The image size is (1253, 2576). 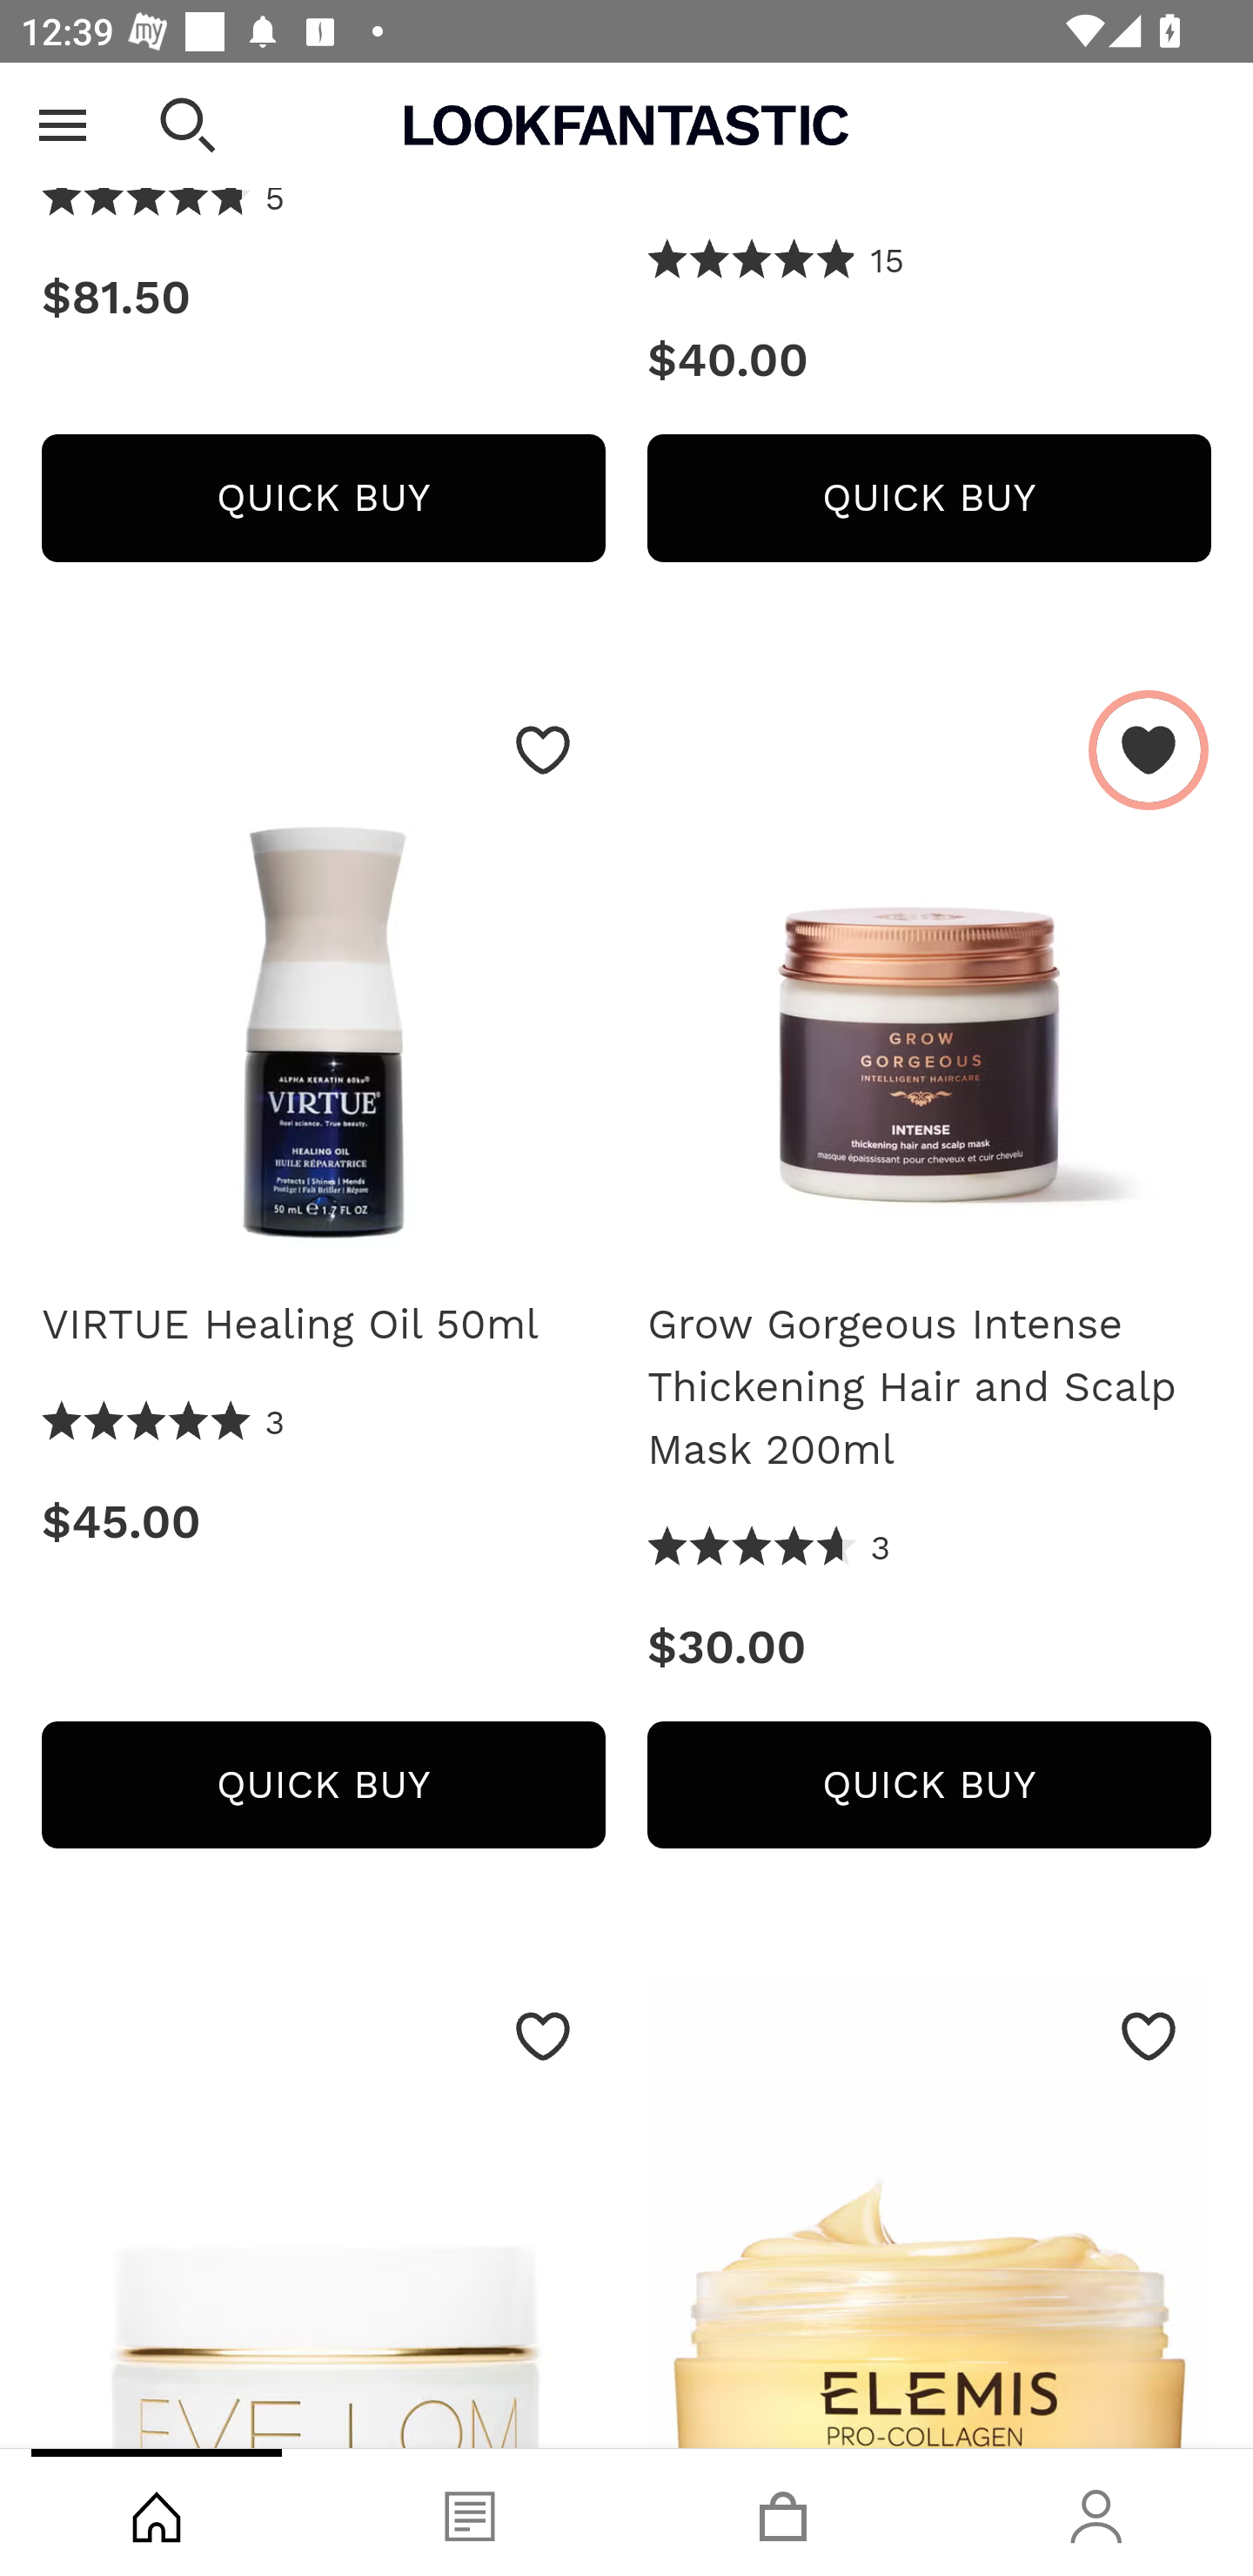 I want to click on Price: $81.50, so click(x=323, y=299).